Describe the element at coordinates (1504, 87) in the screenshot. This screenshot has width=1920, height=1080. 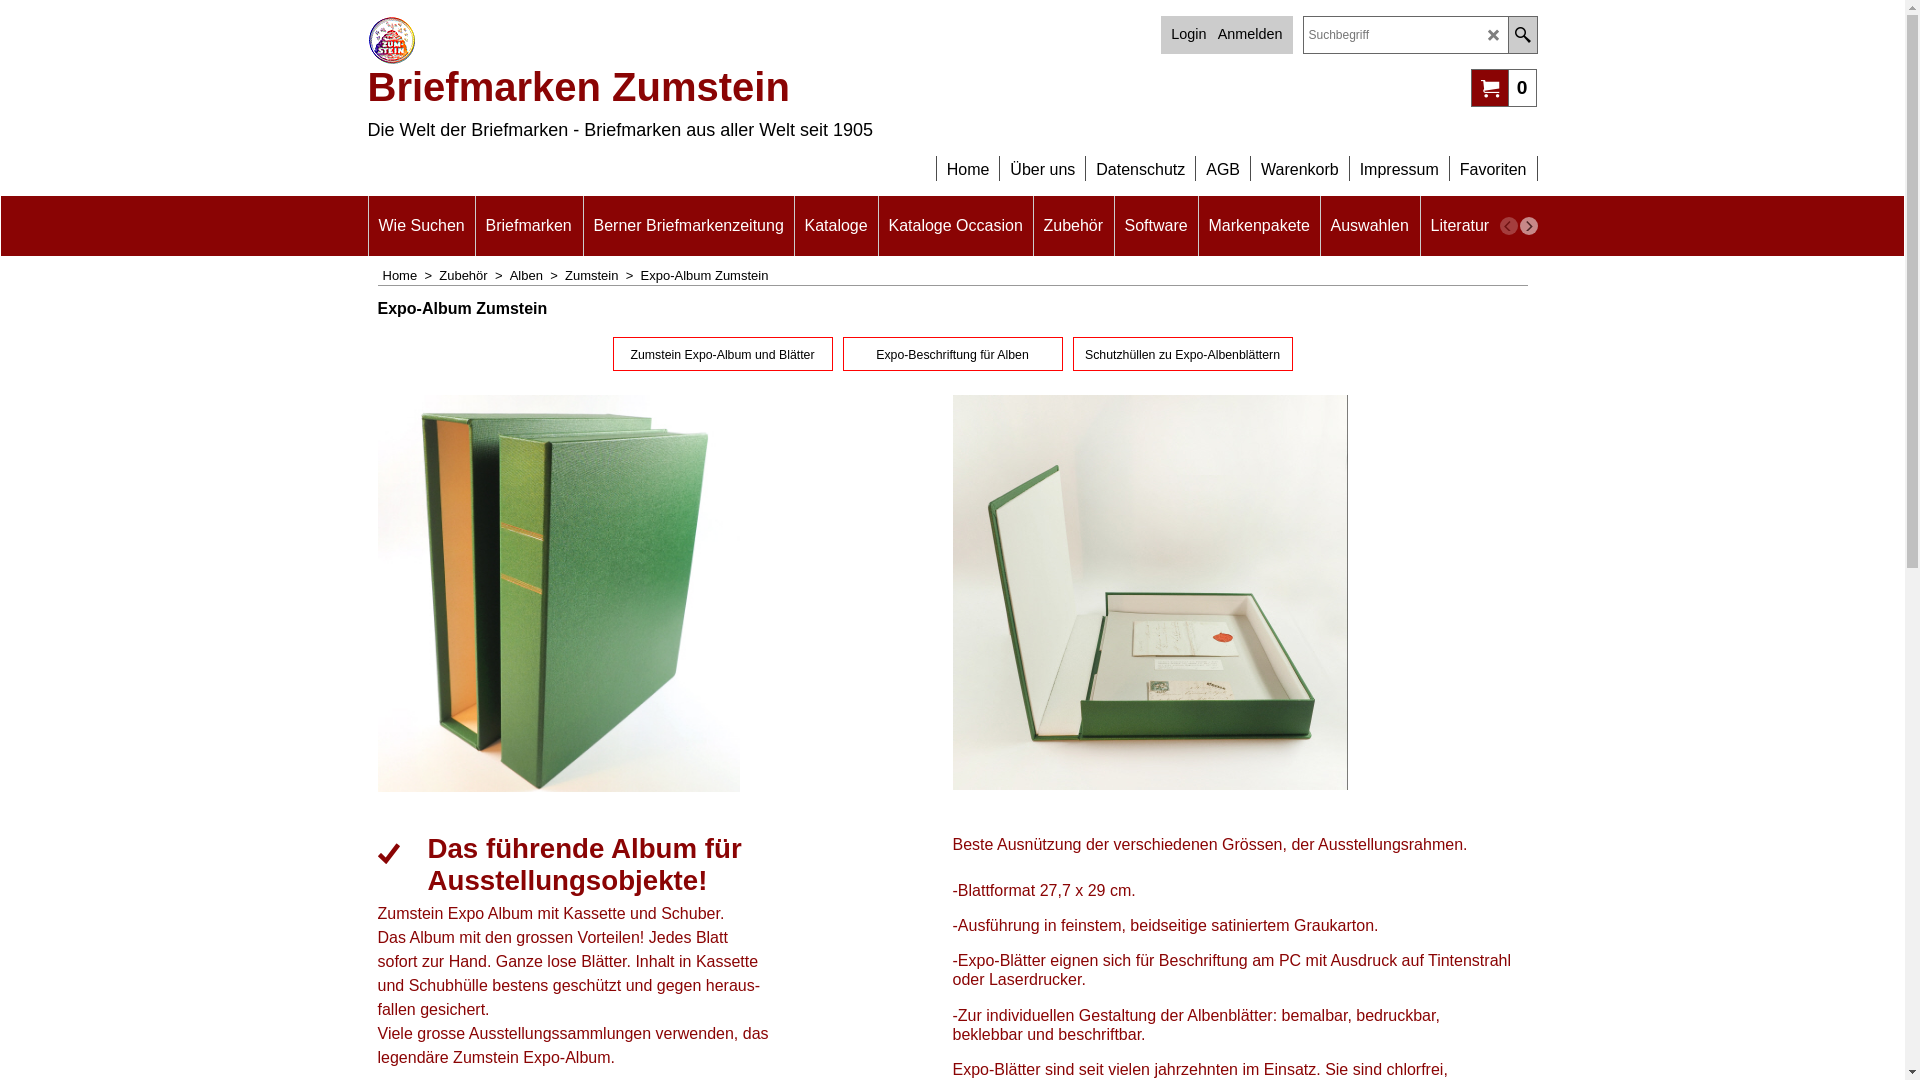
I see `0` at that location.